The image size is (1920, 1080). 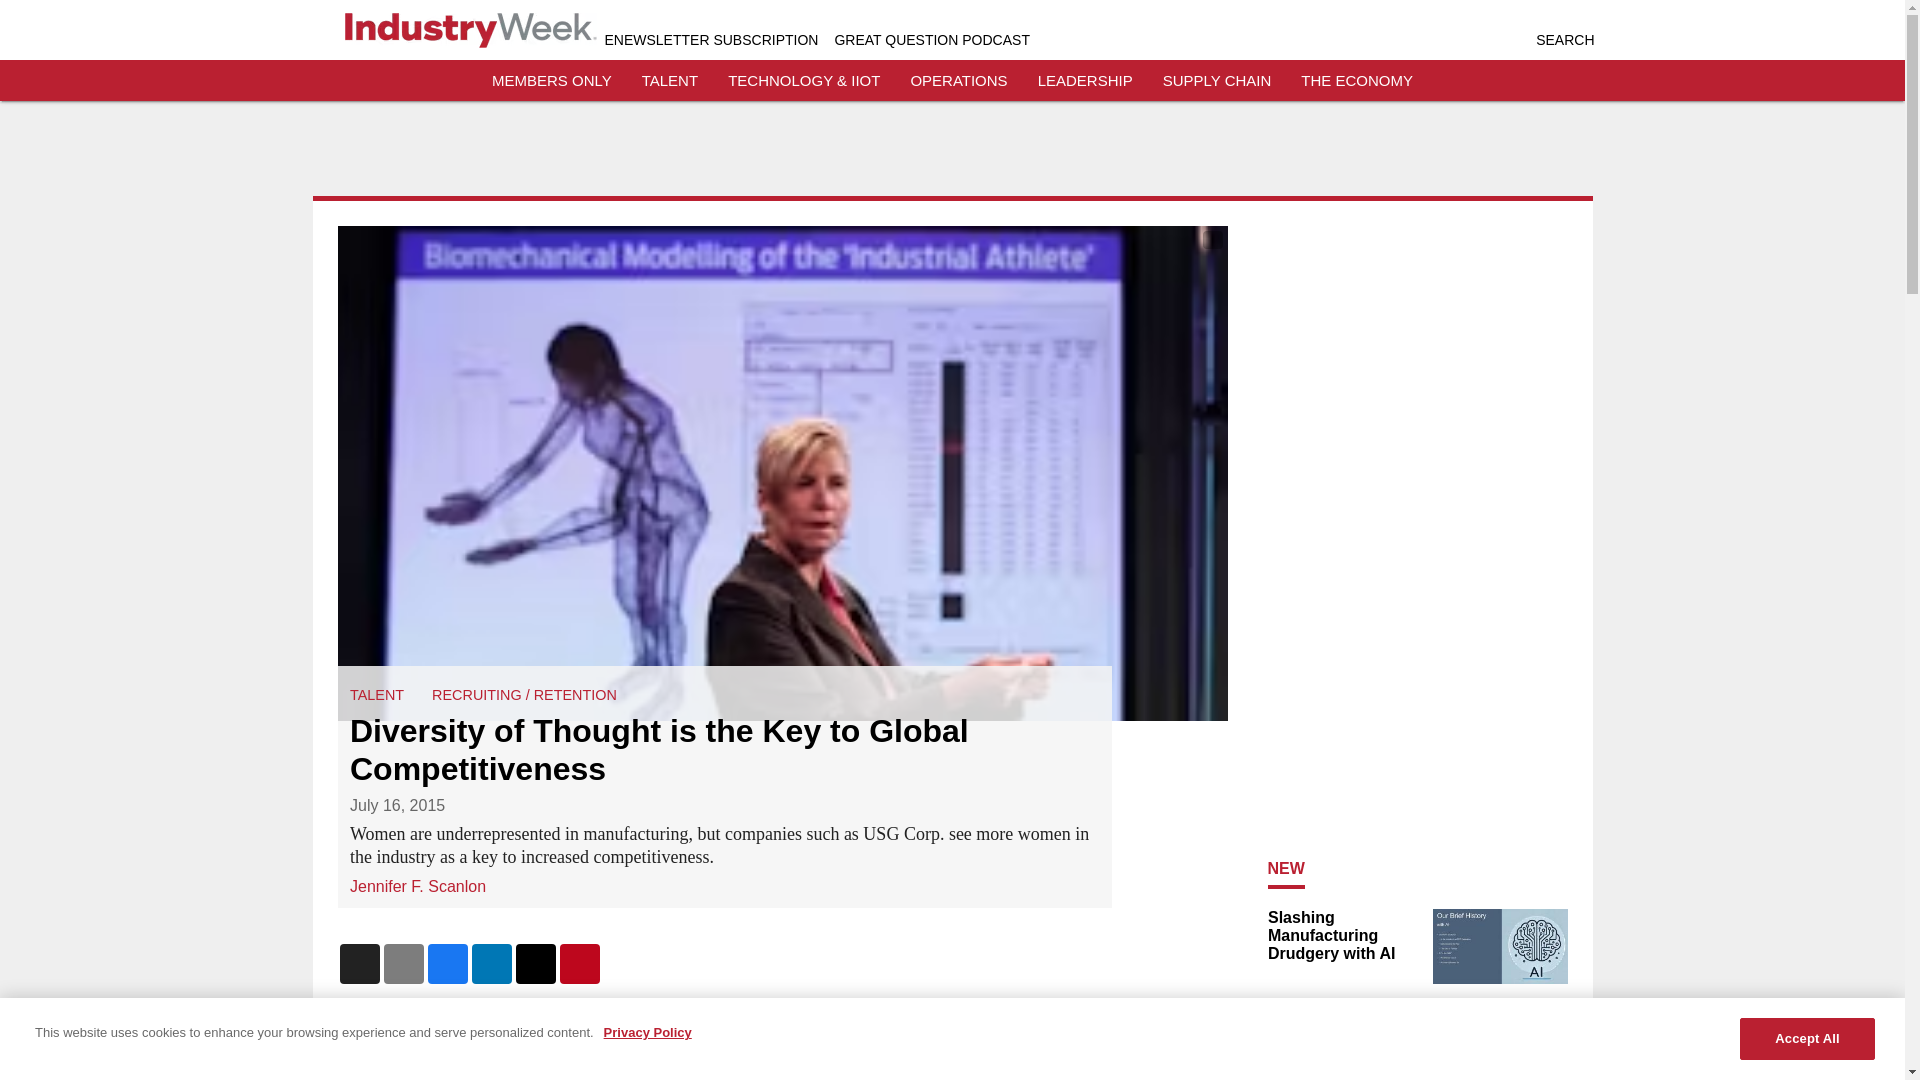 What do you see at coordinates (1085, 80) in the screenshot?
I see `LEADERSHIP` at bounding box center [1085, 80].